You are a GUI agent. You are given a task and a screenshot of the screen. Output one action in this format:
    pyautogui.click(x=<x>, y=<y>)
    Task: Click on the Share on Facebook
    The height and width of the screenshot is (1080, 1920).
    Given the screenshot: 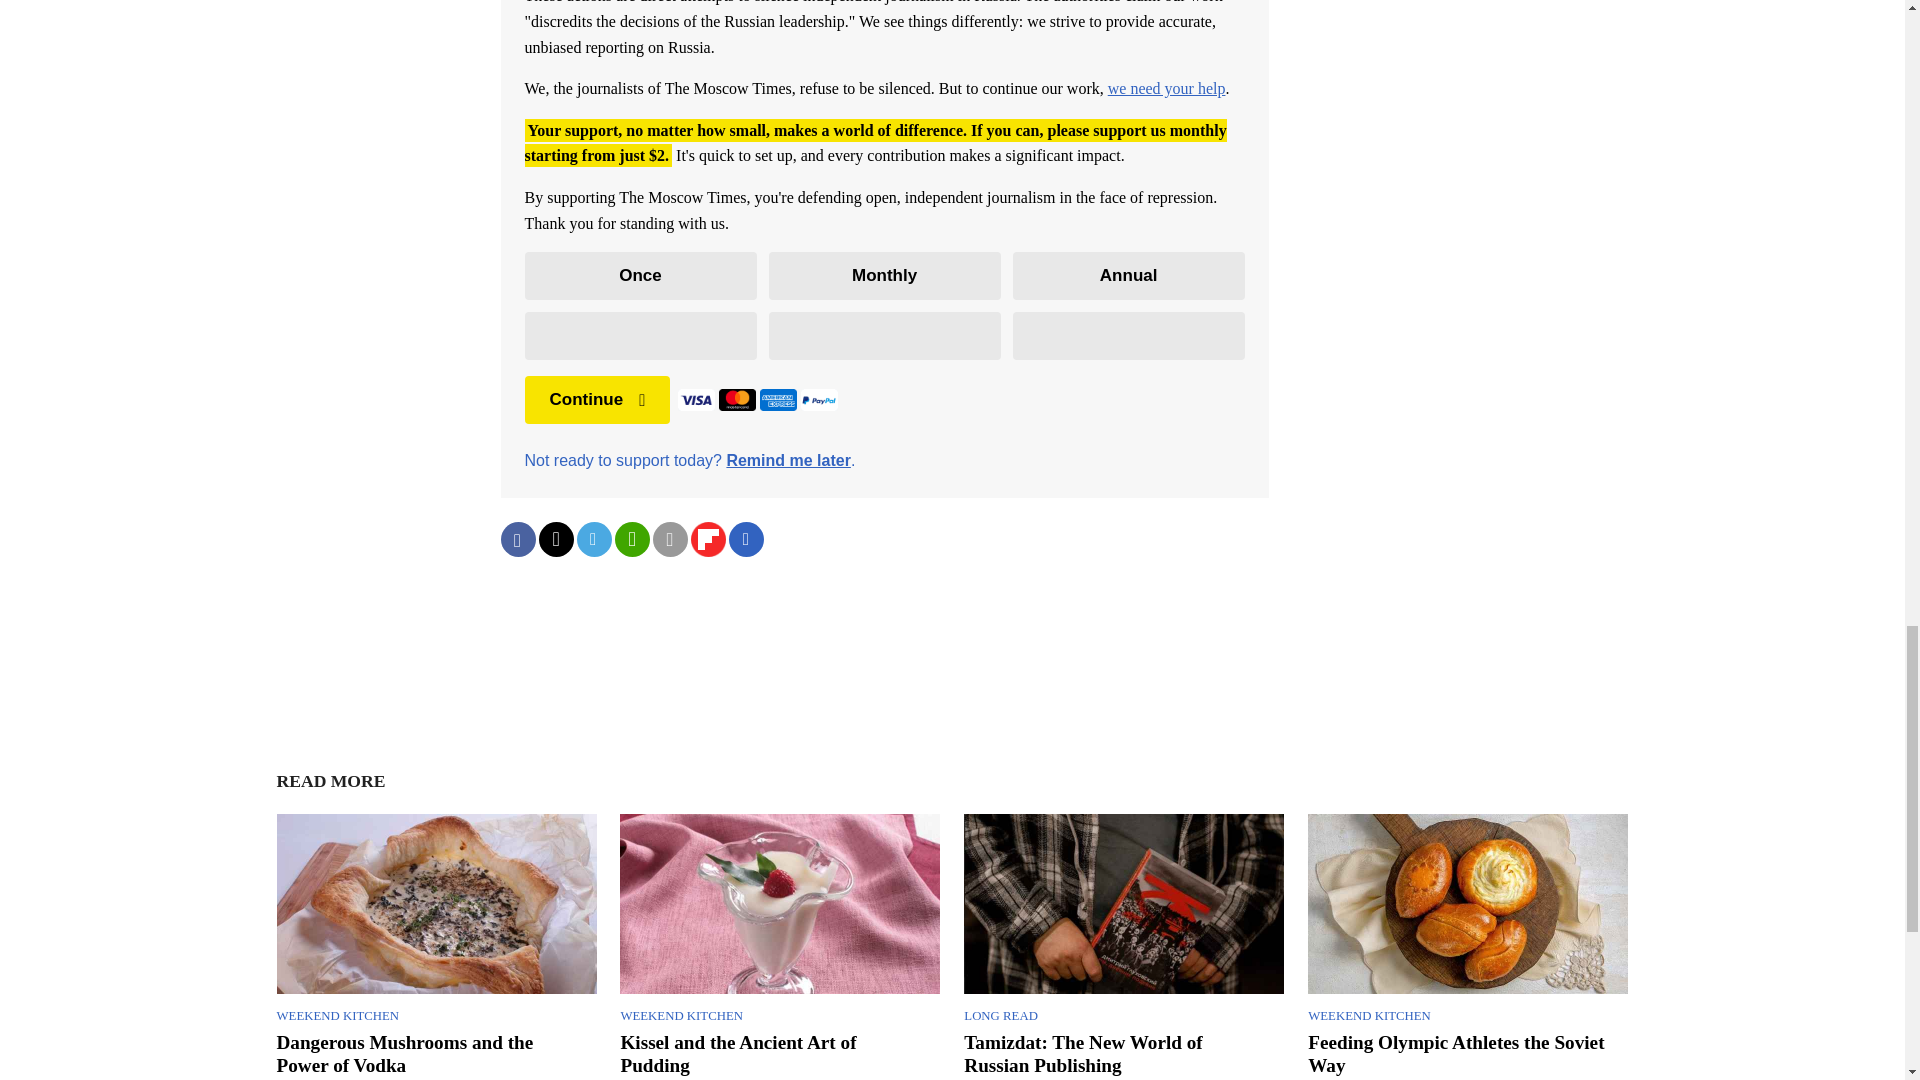 What is the action you would take?
    pyautogui.click(x=517, y=539)
    